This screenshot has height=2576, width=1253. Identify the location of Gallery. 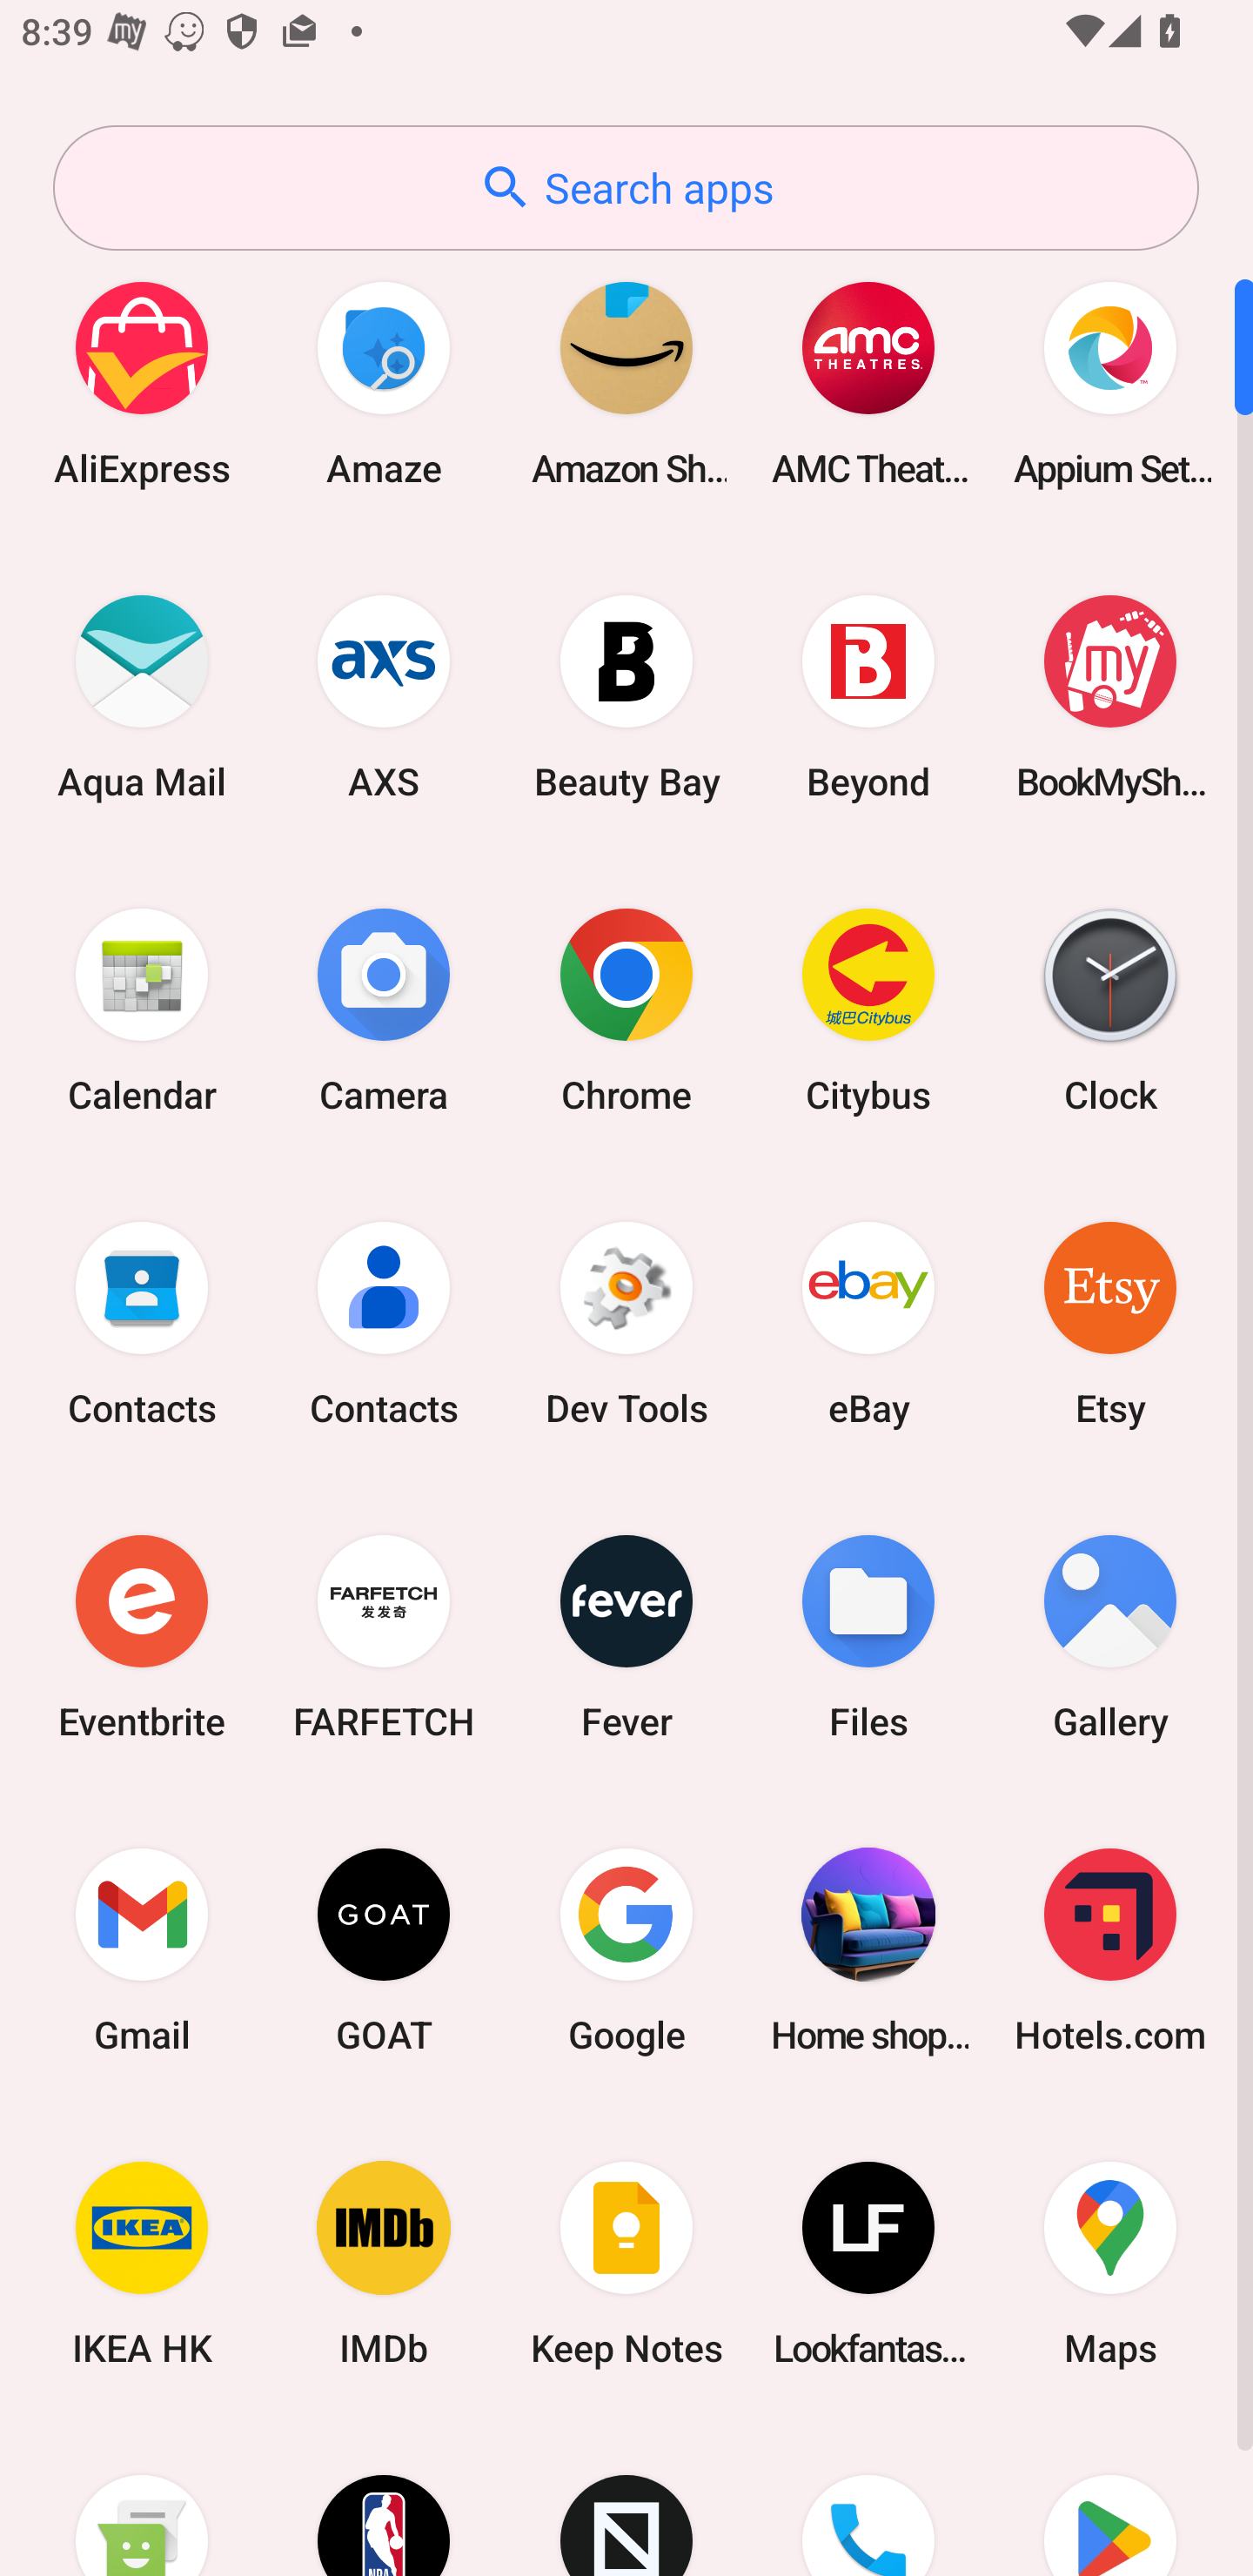
(1110, 1636).